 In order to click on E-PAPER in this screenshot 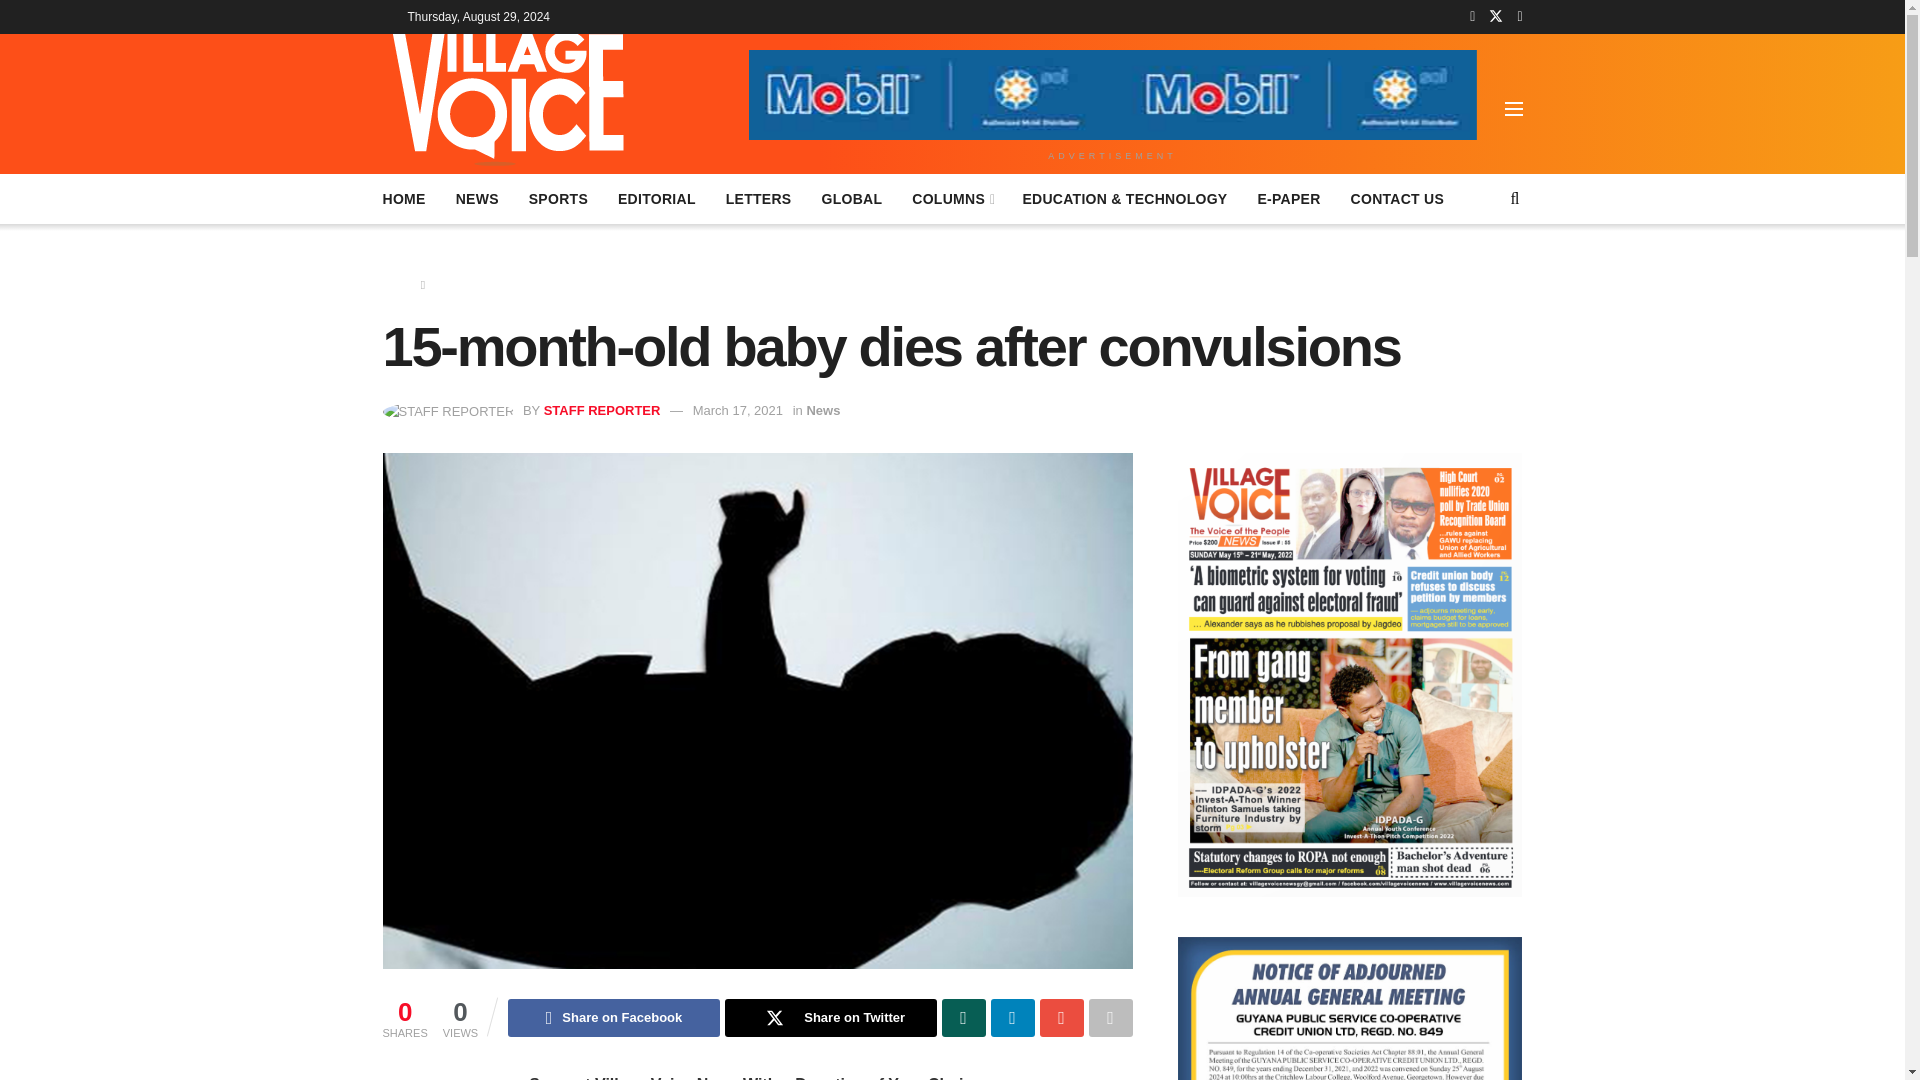, I will do `click(1288, 198)`.